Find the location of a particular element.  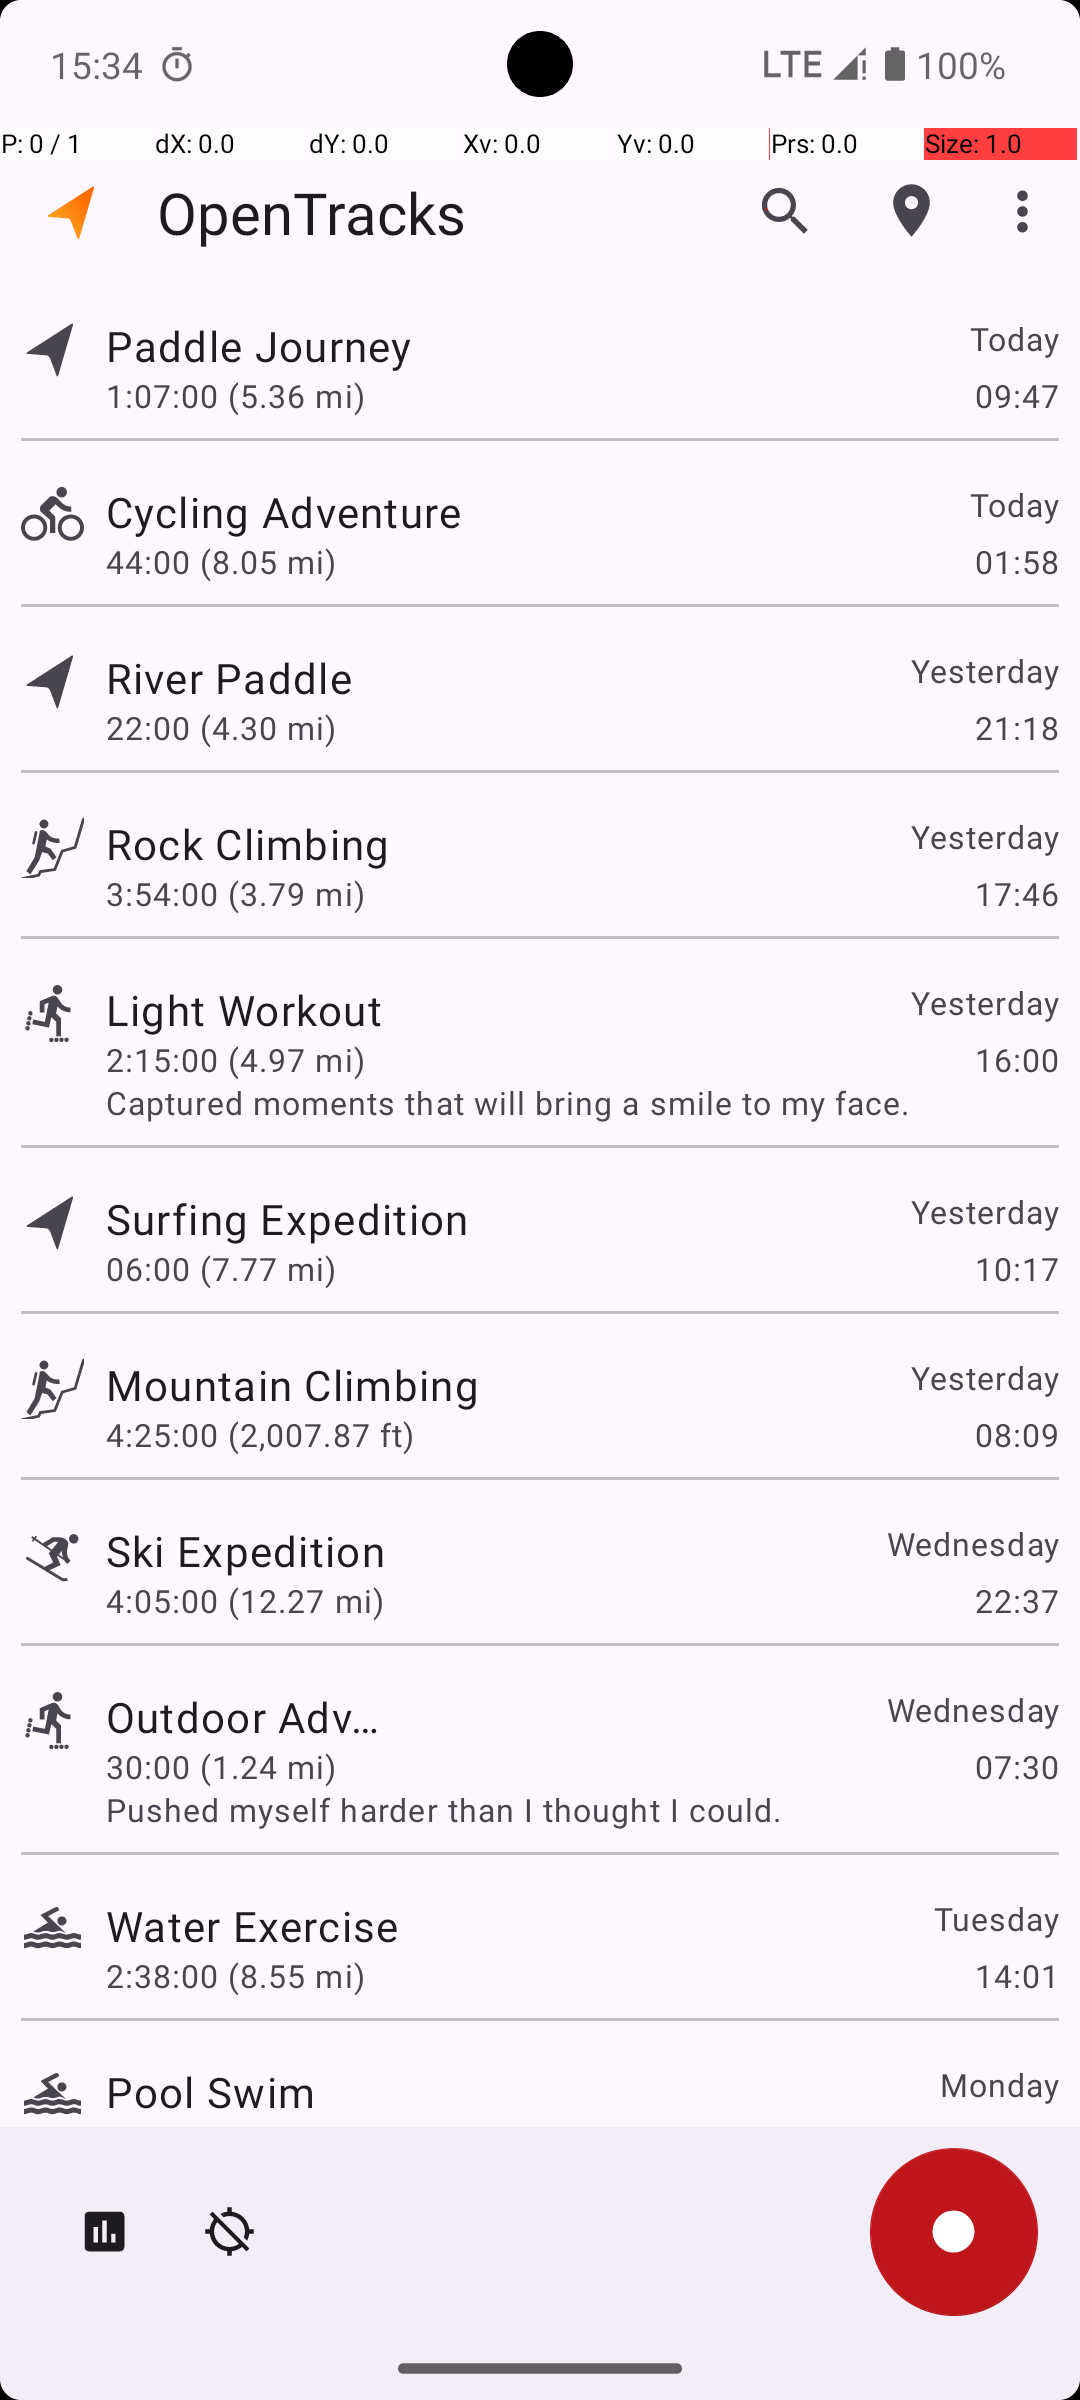

Paddle Journey is located at coordinates (258, 346).